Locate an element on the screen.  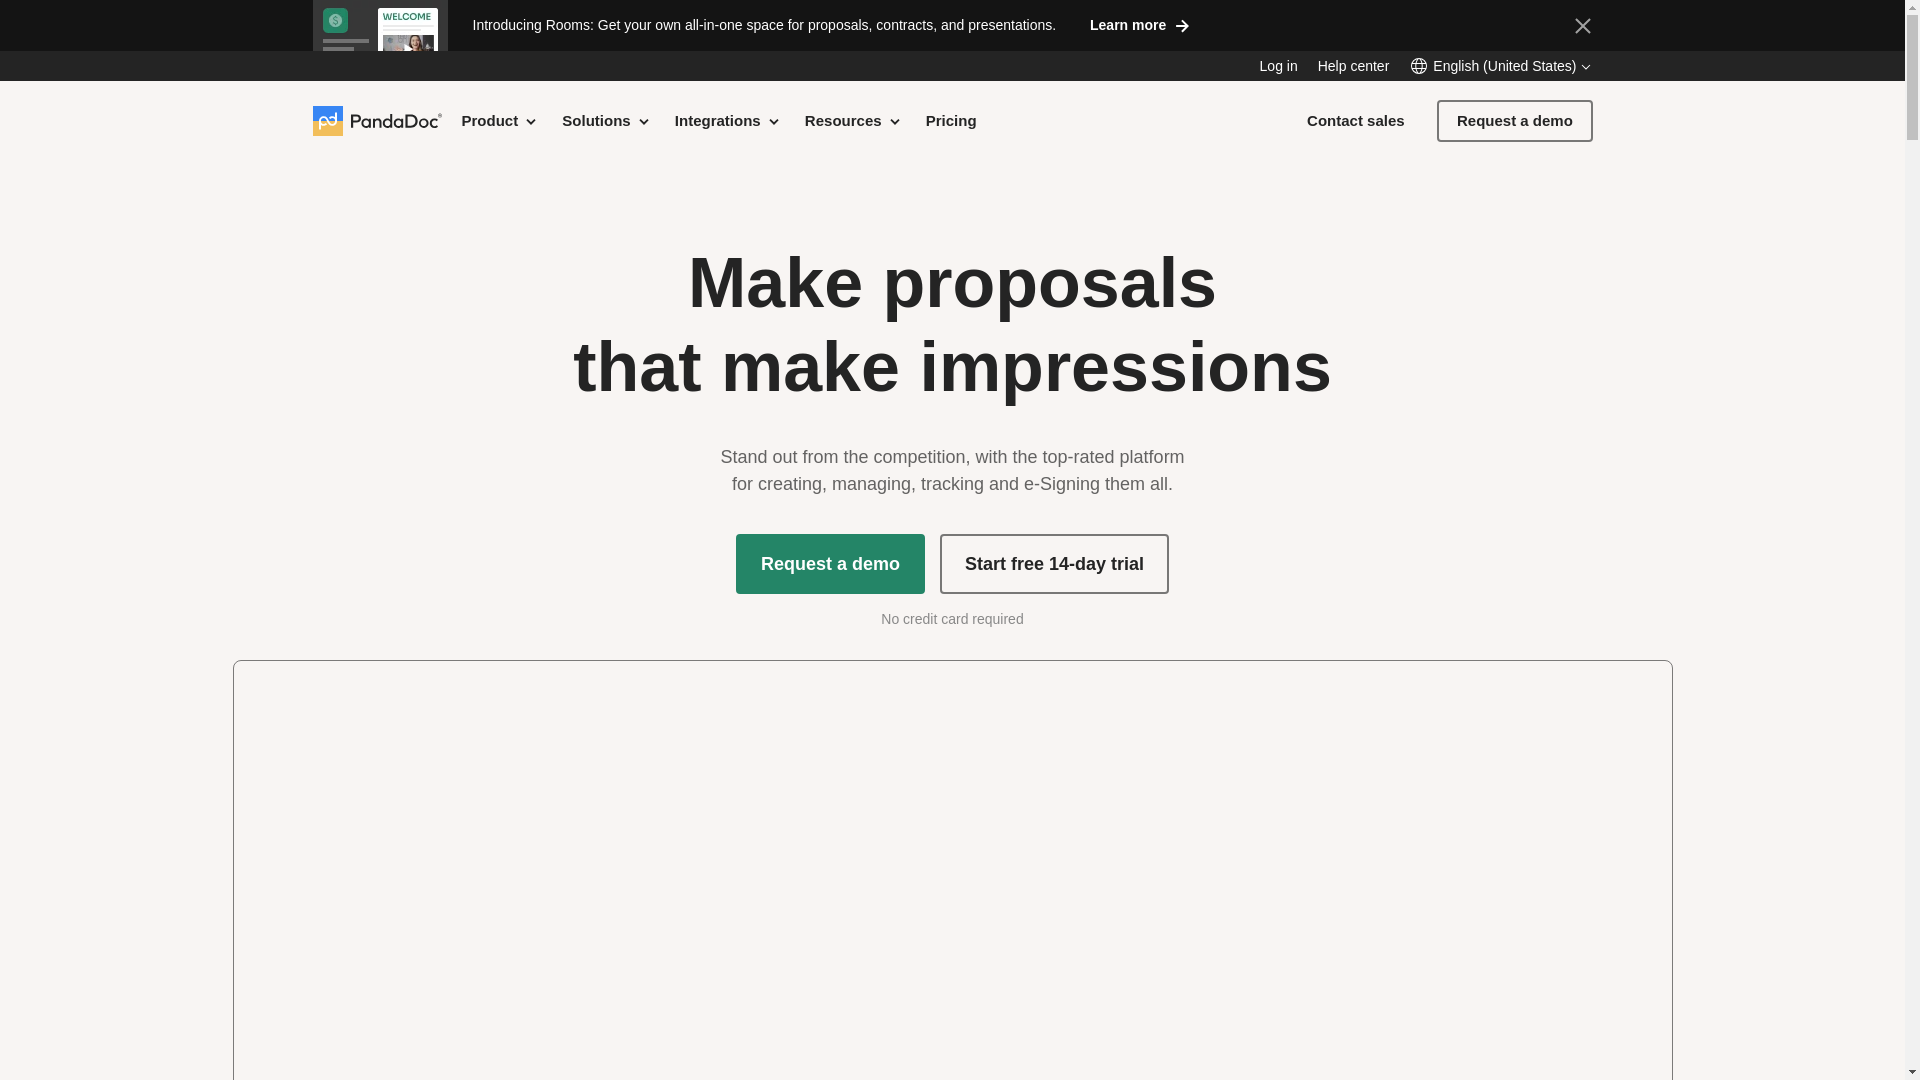
Help center is located at coordinates (1354, 66).